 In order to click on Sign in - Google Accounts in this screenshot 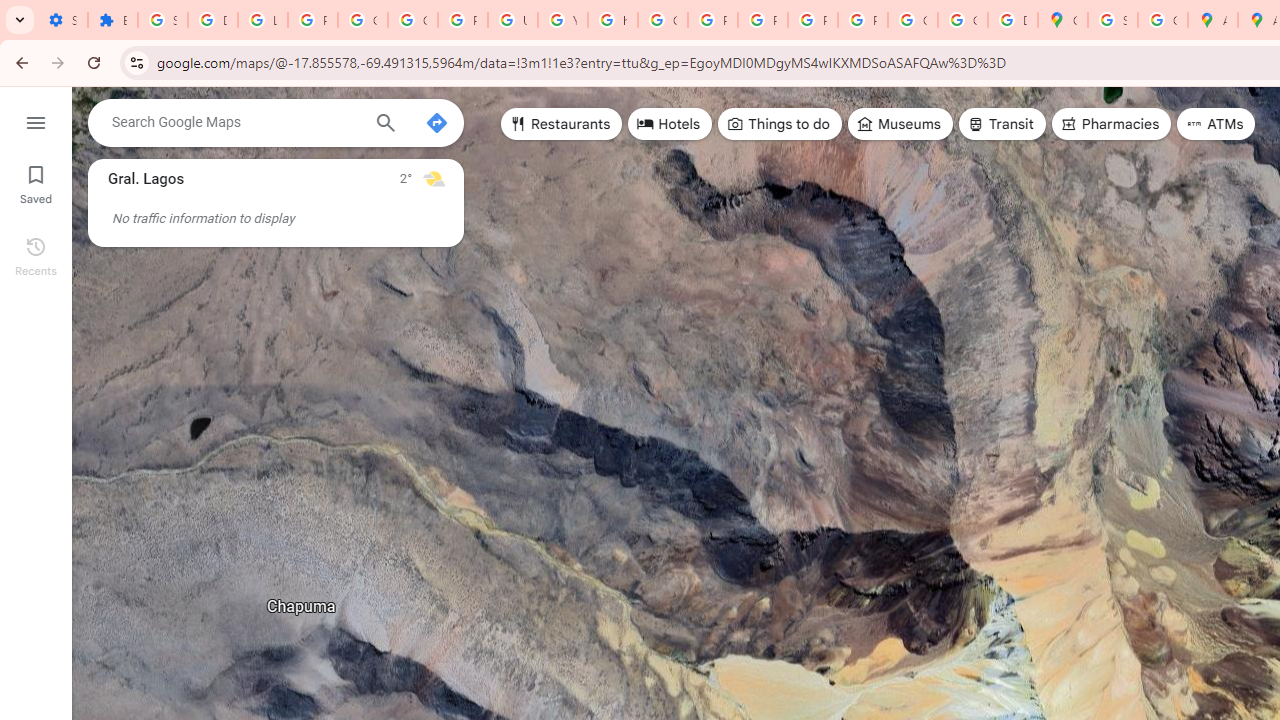, I will do `click(1112, 20)`.